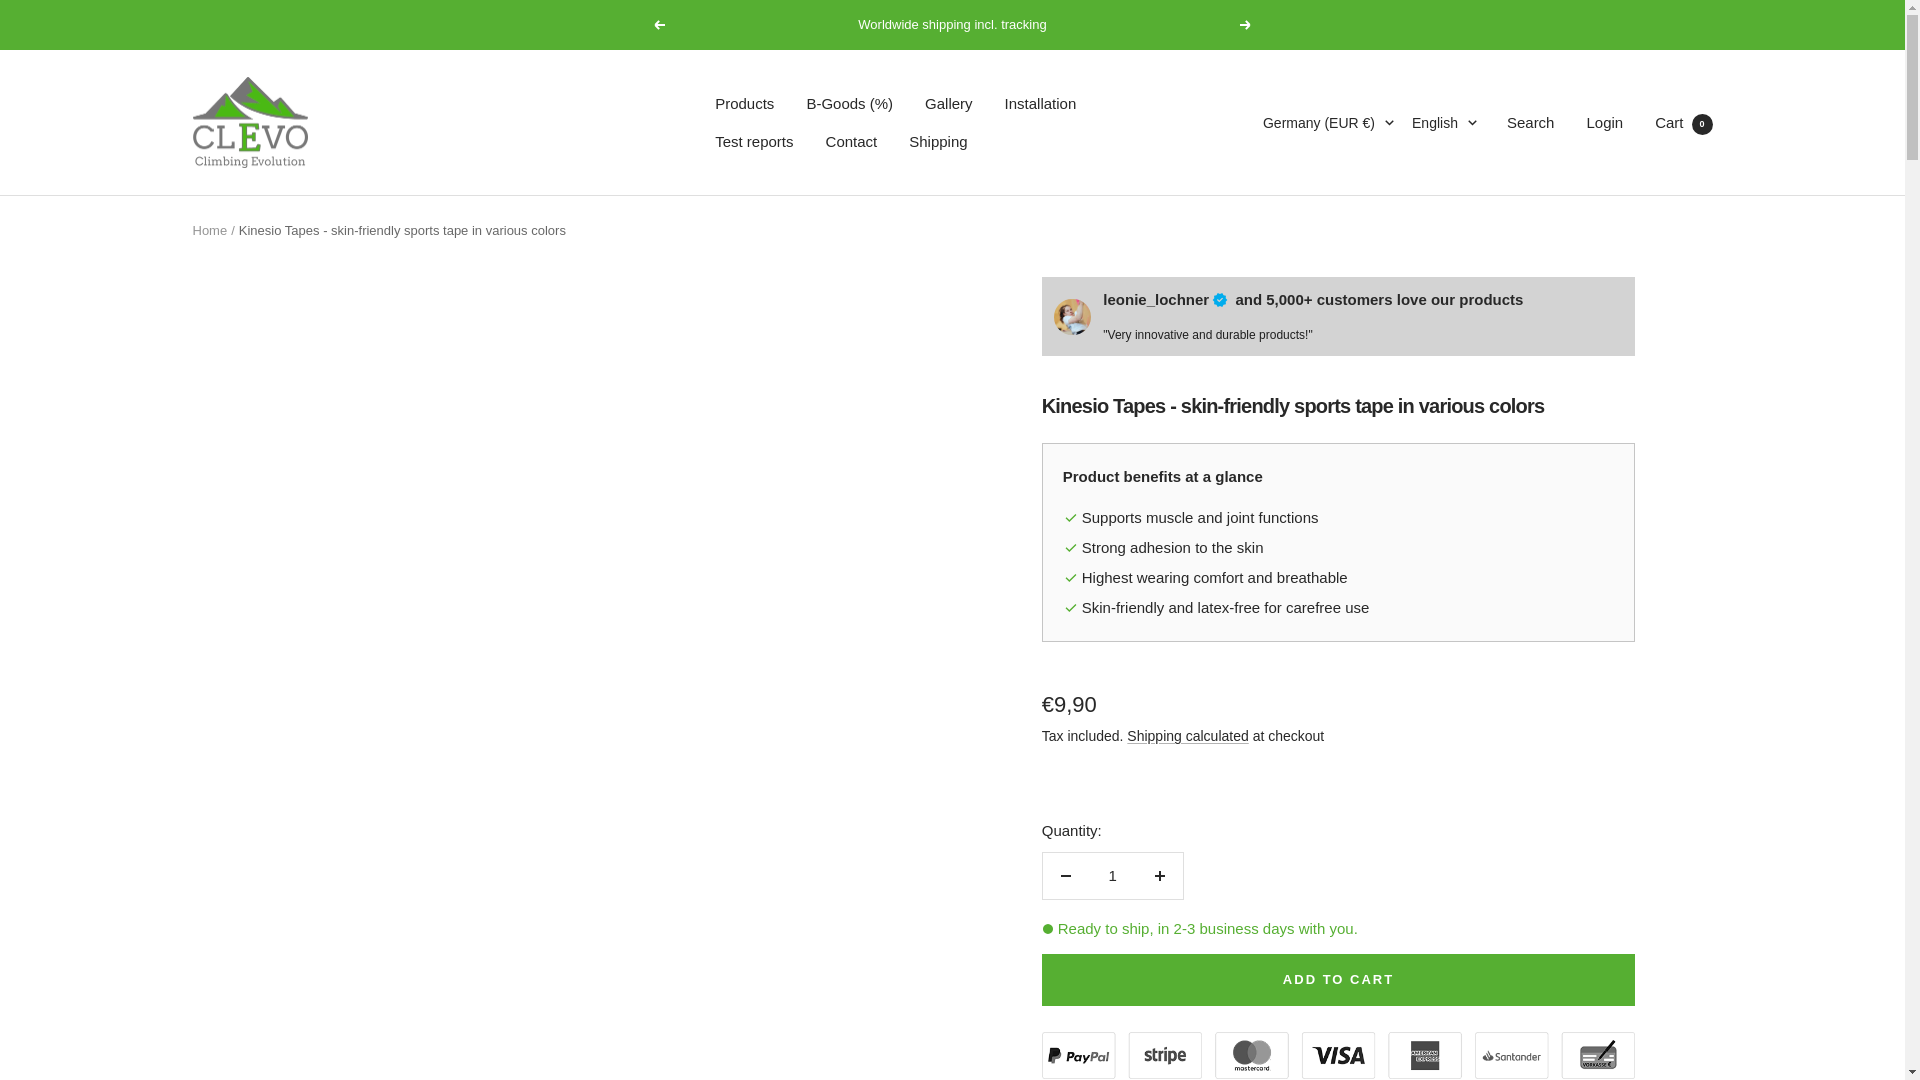  What do you see at coordinates (949, 103) in the screenshot?
I see `Gallery` at bounding box center [949, 103].